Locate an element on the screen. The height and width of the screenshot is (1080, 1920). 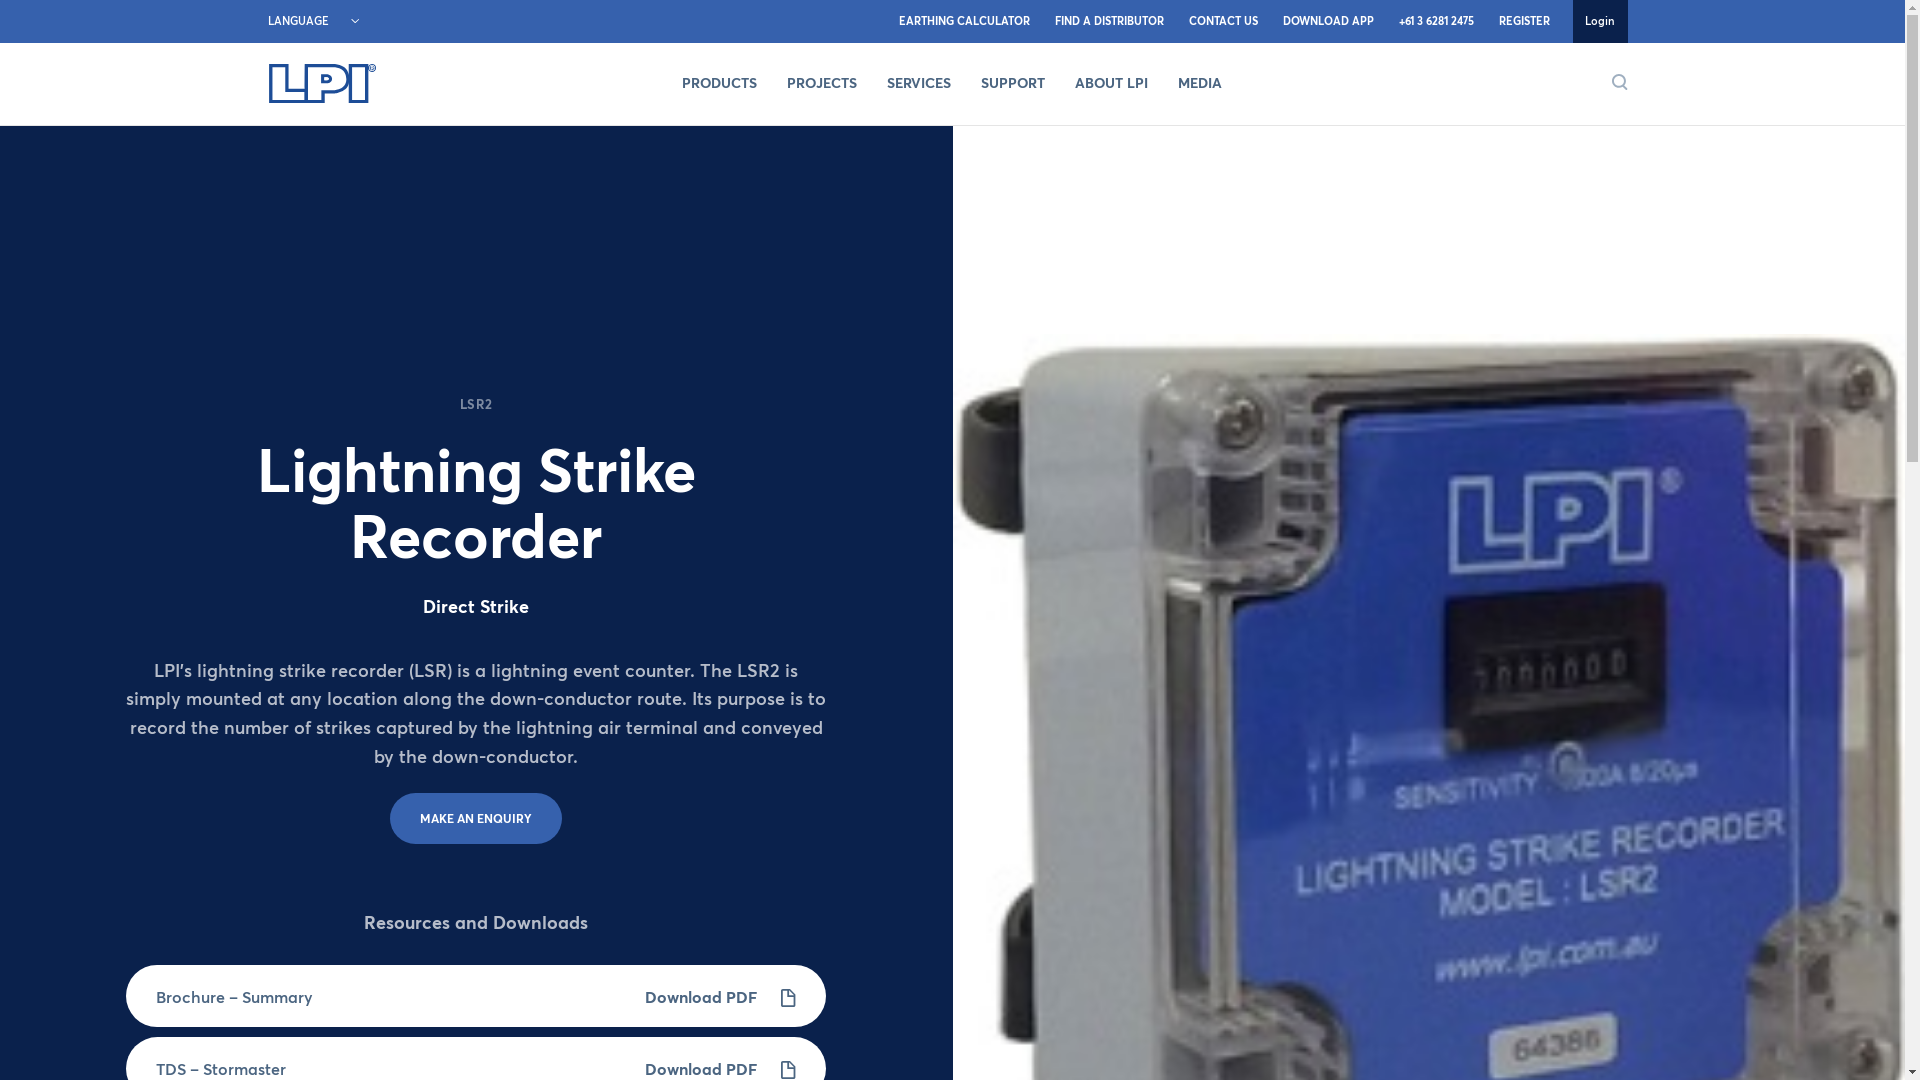
BACK TO PRODUCTS is located at coordinates (110, 176).